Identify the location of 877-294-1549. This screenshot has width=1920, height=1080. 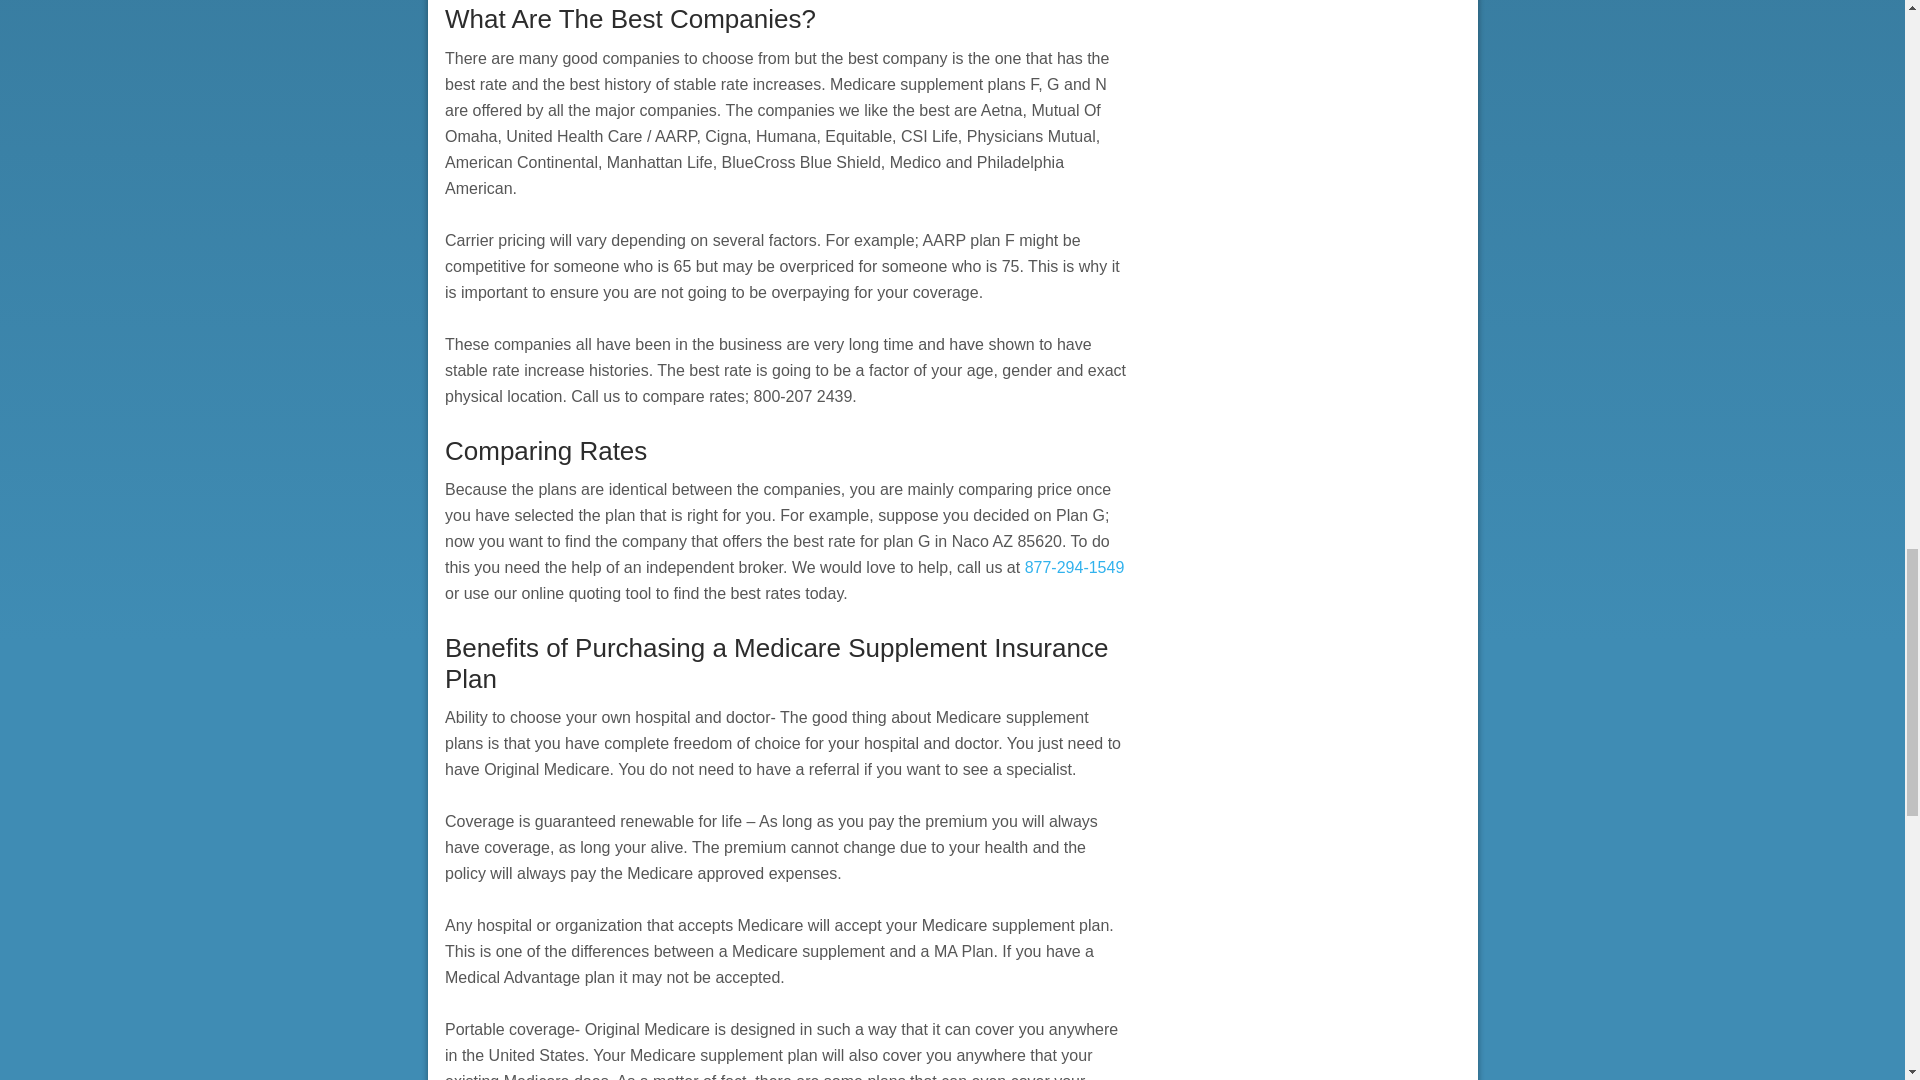
(1075, 567).